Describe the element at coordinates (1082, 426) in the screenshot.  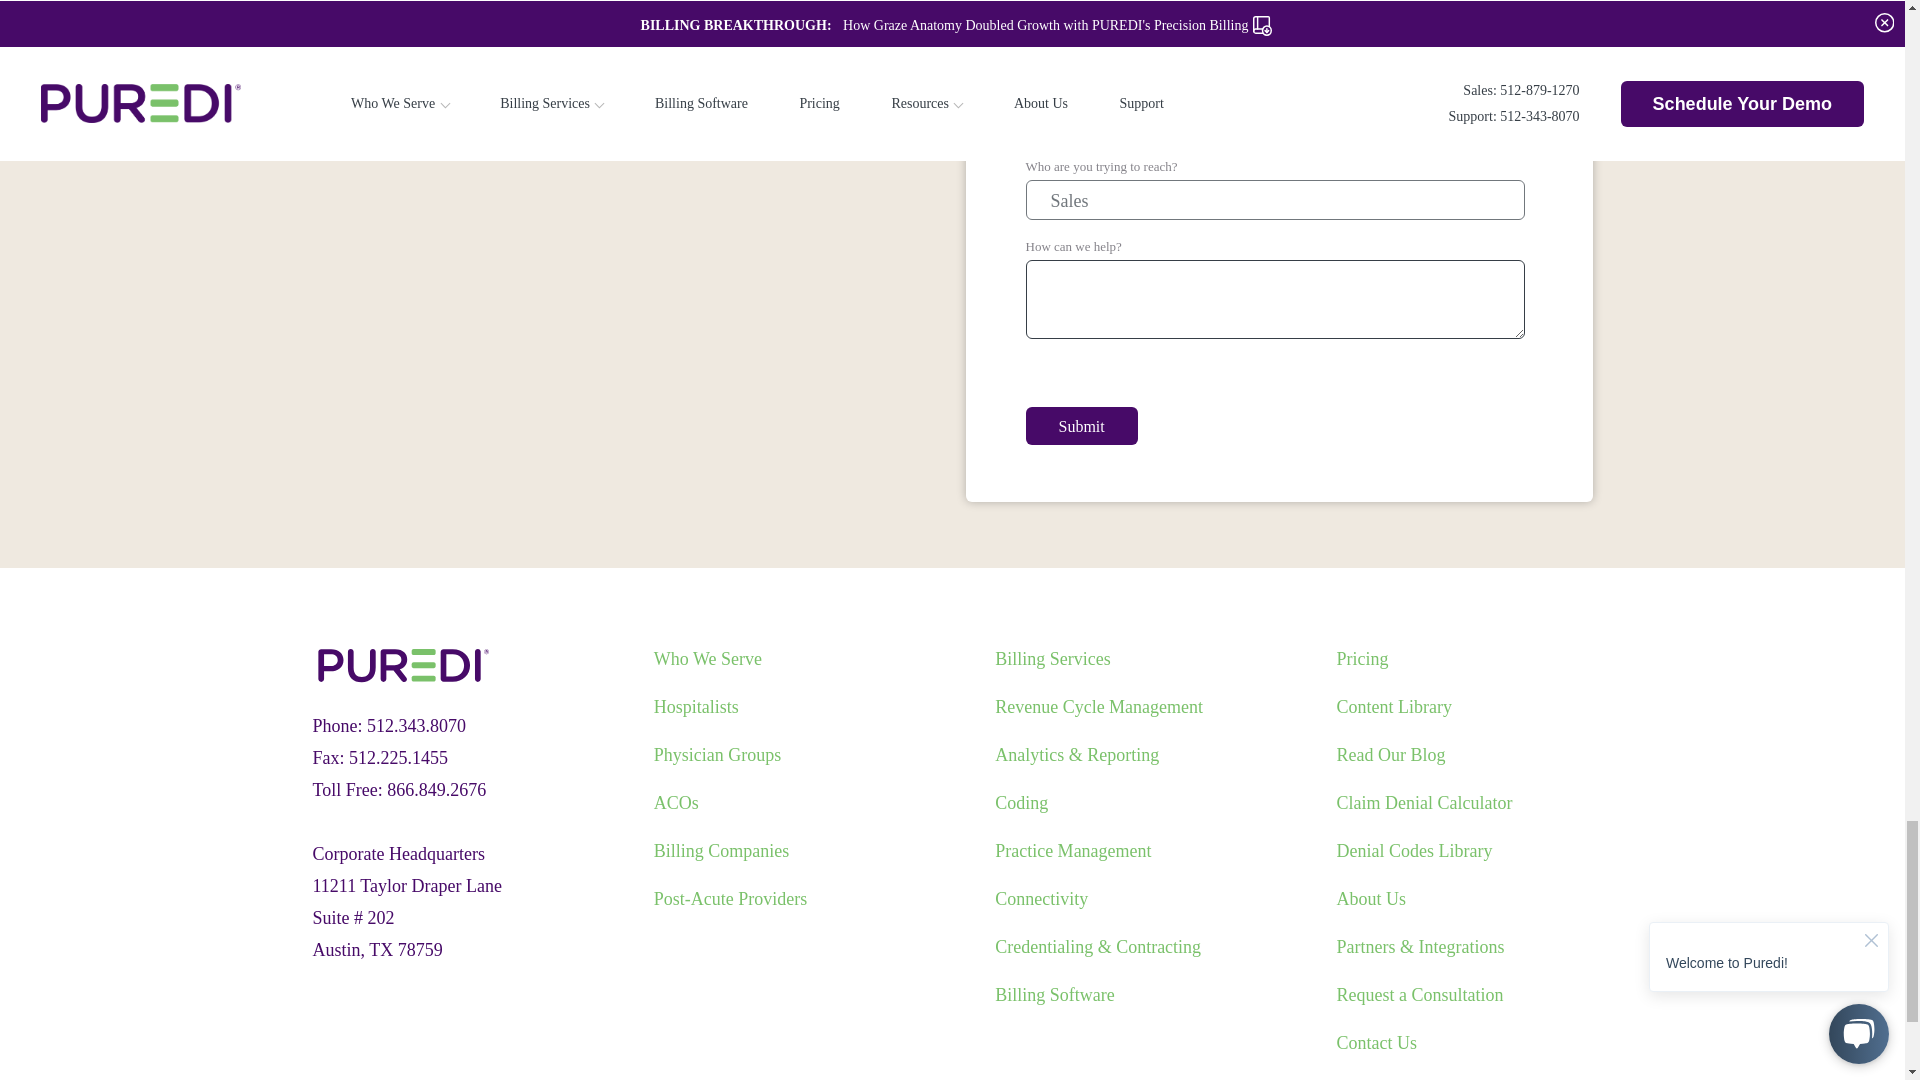
I see `Submit` at that location.